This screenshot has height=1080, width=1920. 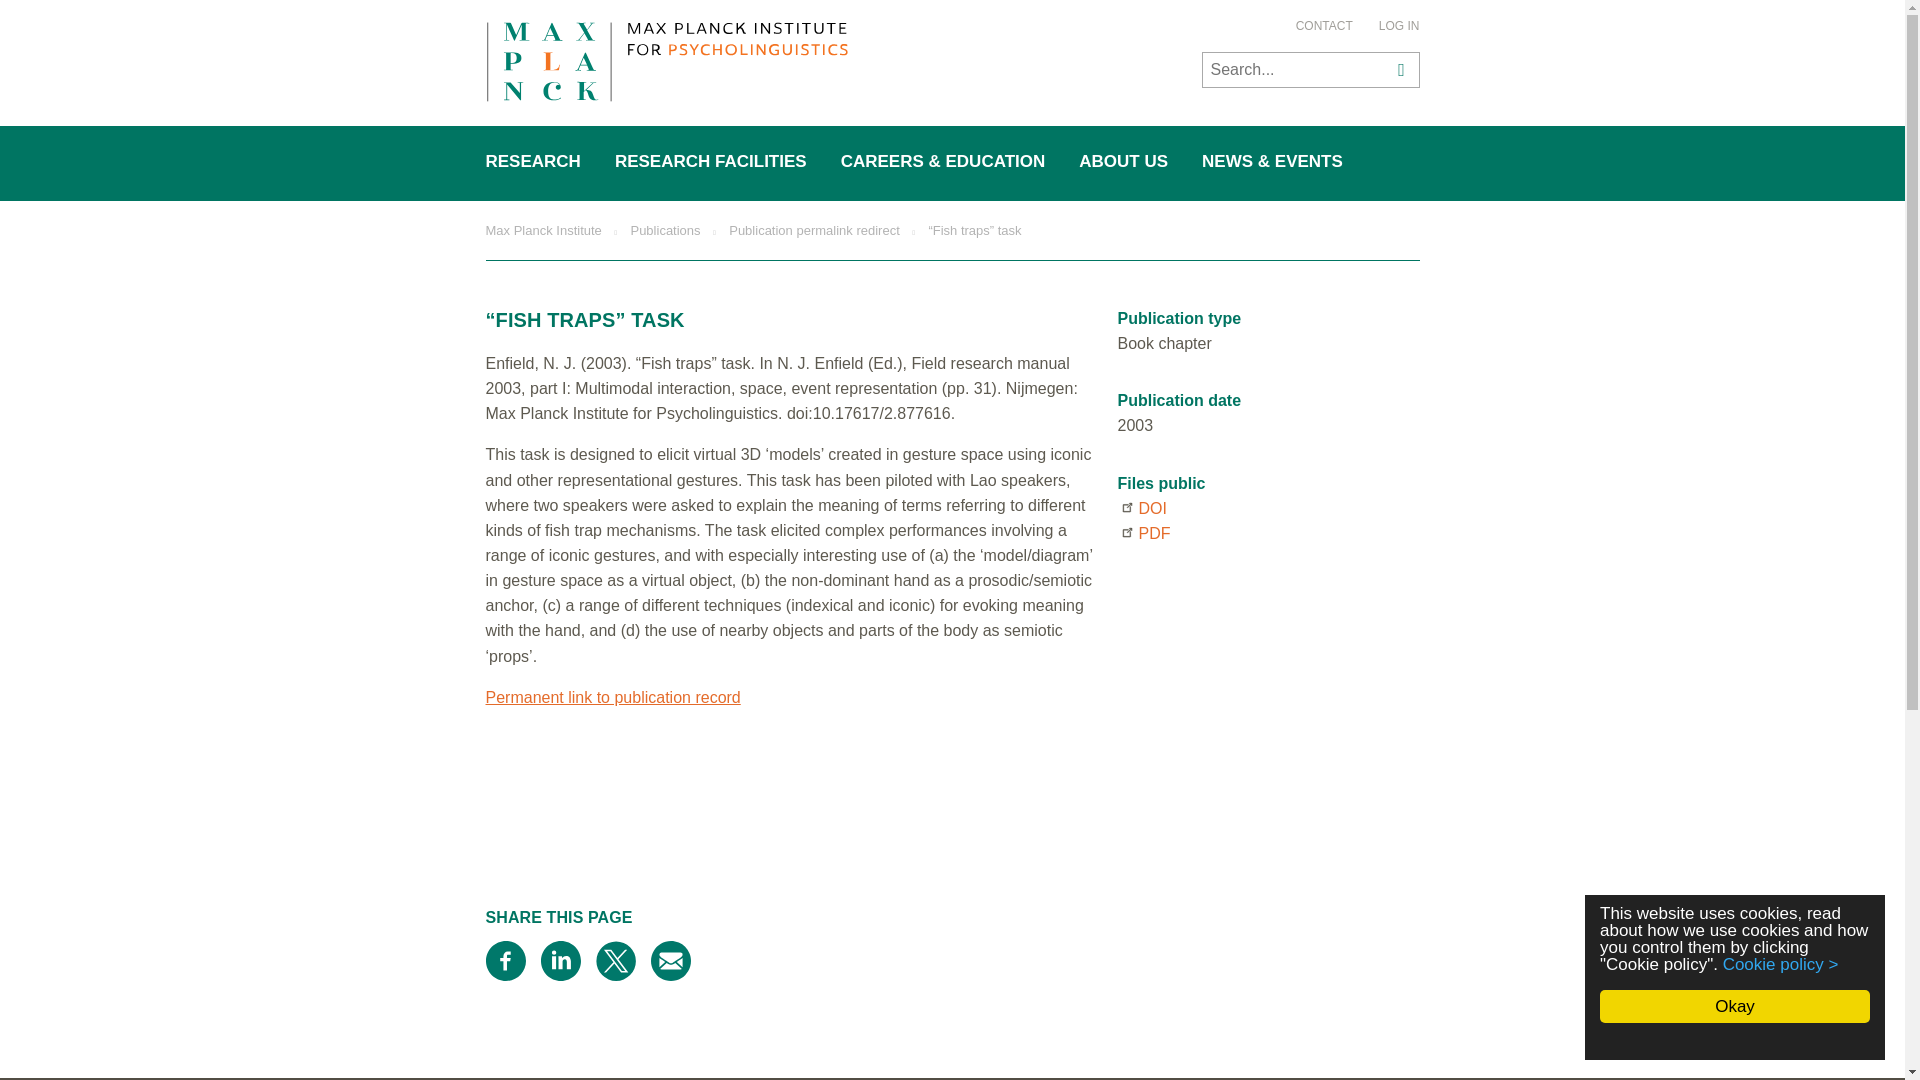 I want to click on Okay, so click(x=1734, y=1006).